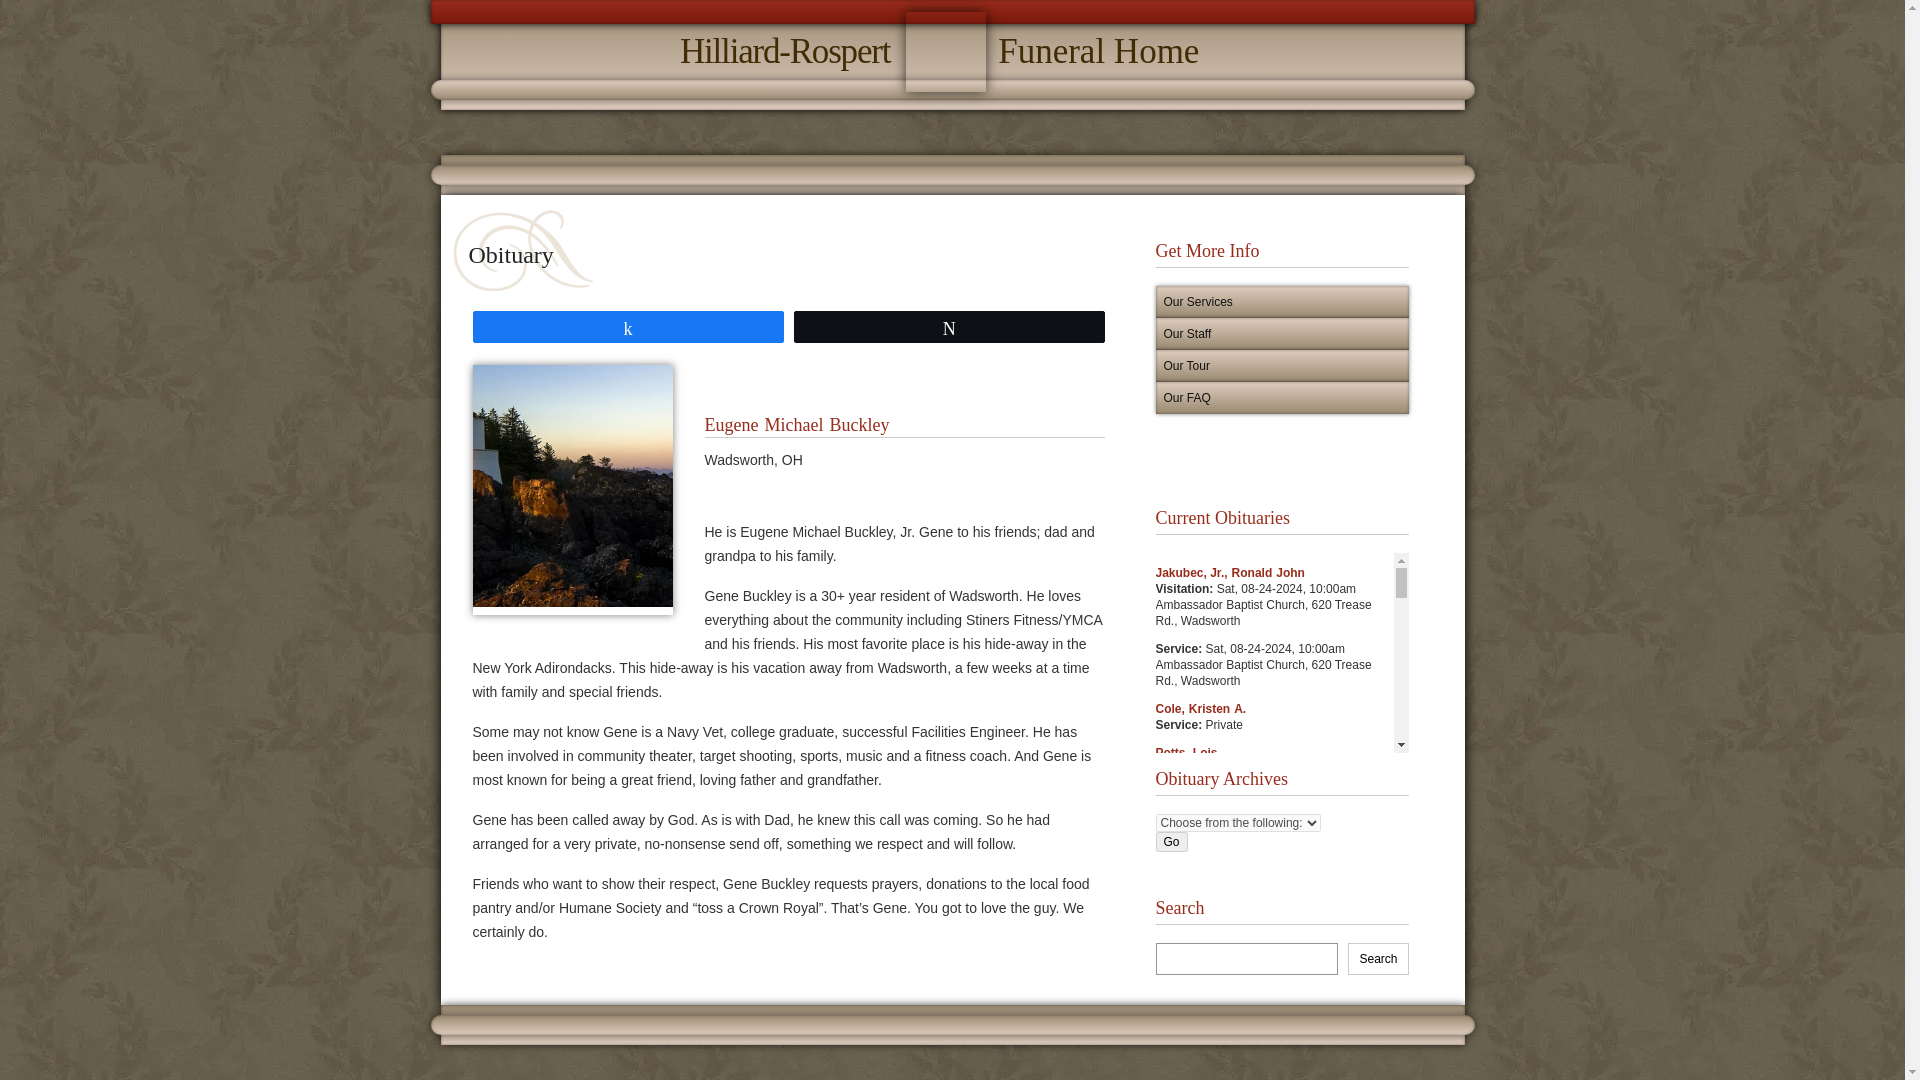 The image size is (1920, 1080). What do you see at coordinates (1282, 366) in the screenshot?
I see `Our Tour` at bounding box center [1282, 366].